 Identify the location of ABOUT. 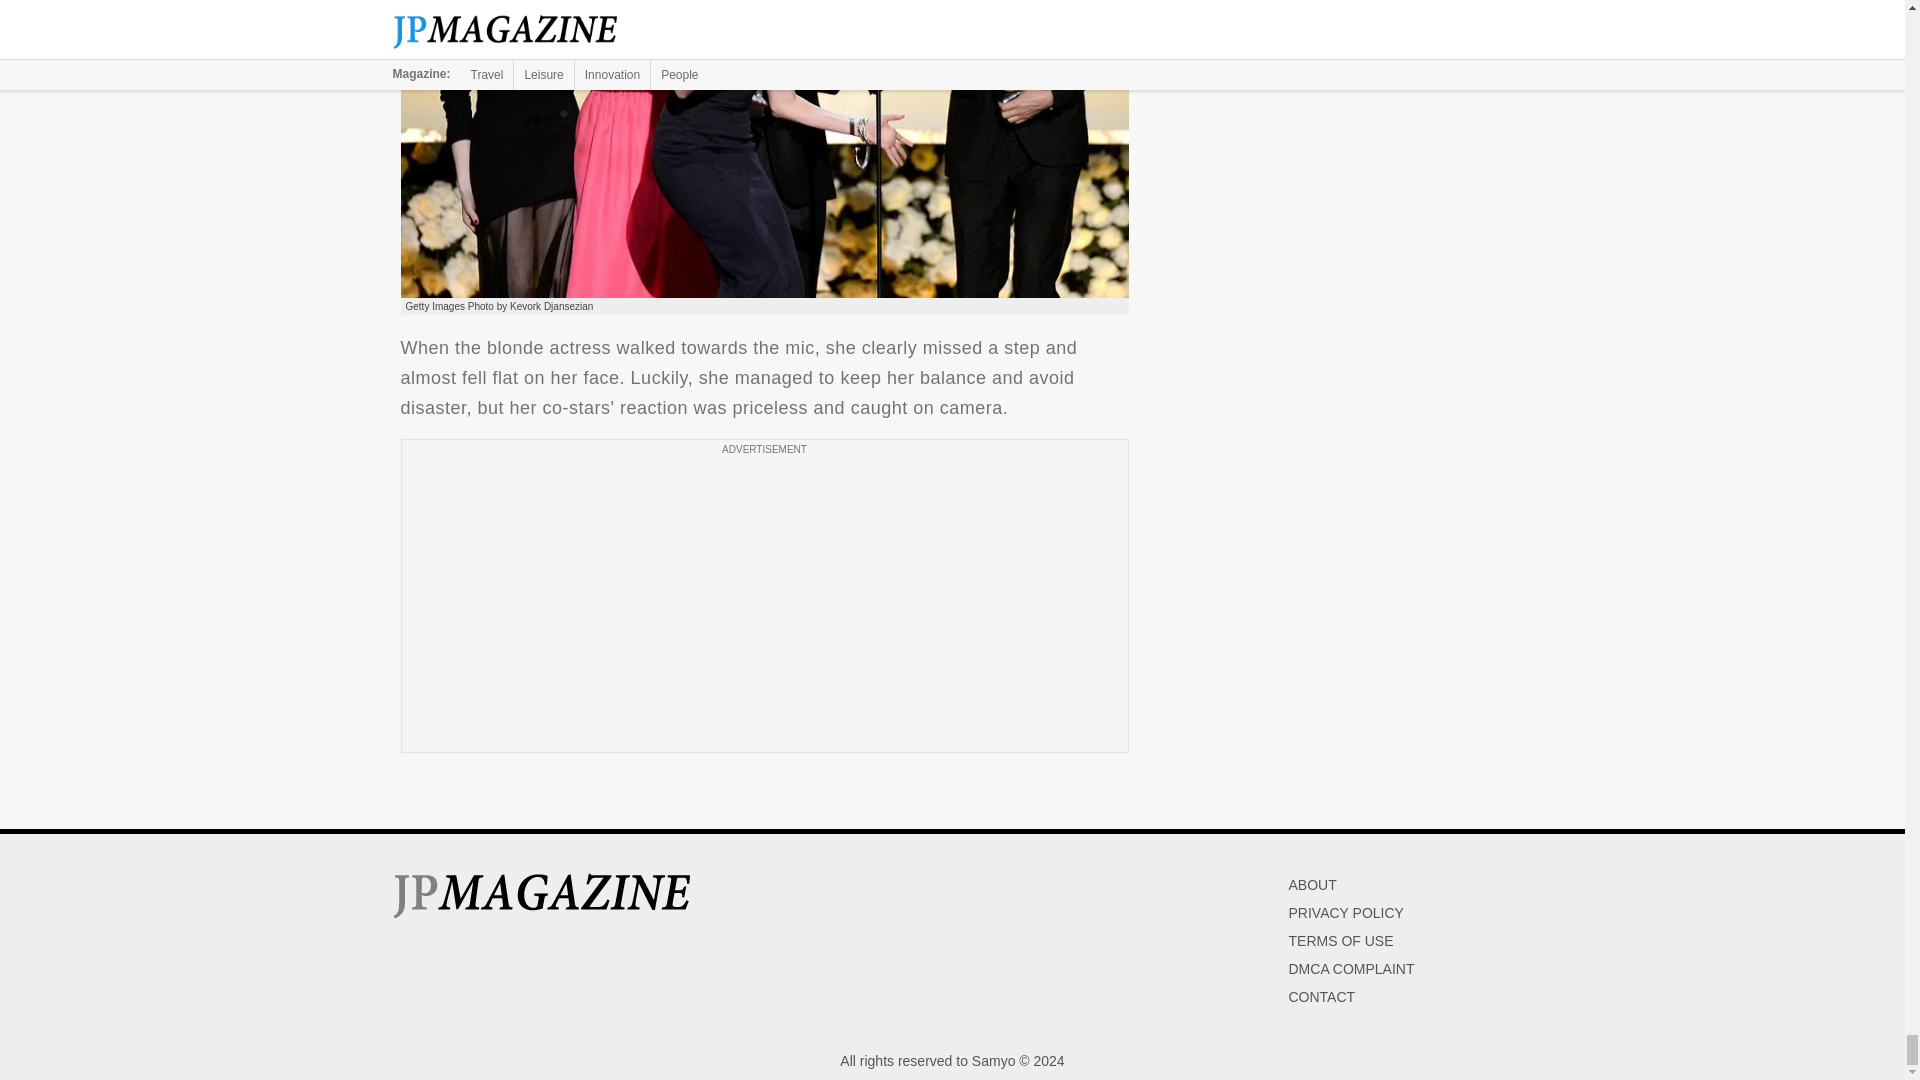
(1312, 884).